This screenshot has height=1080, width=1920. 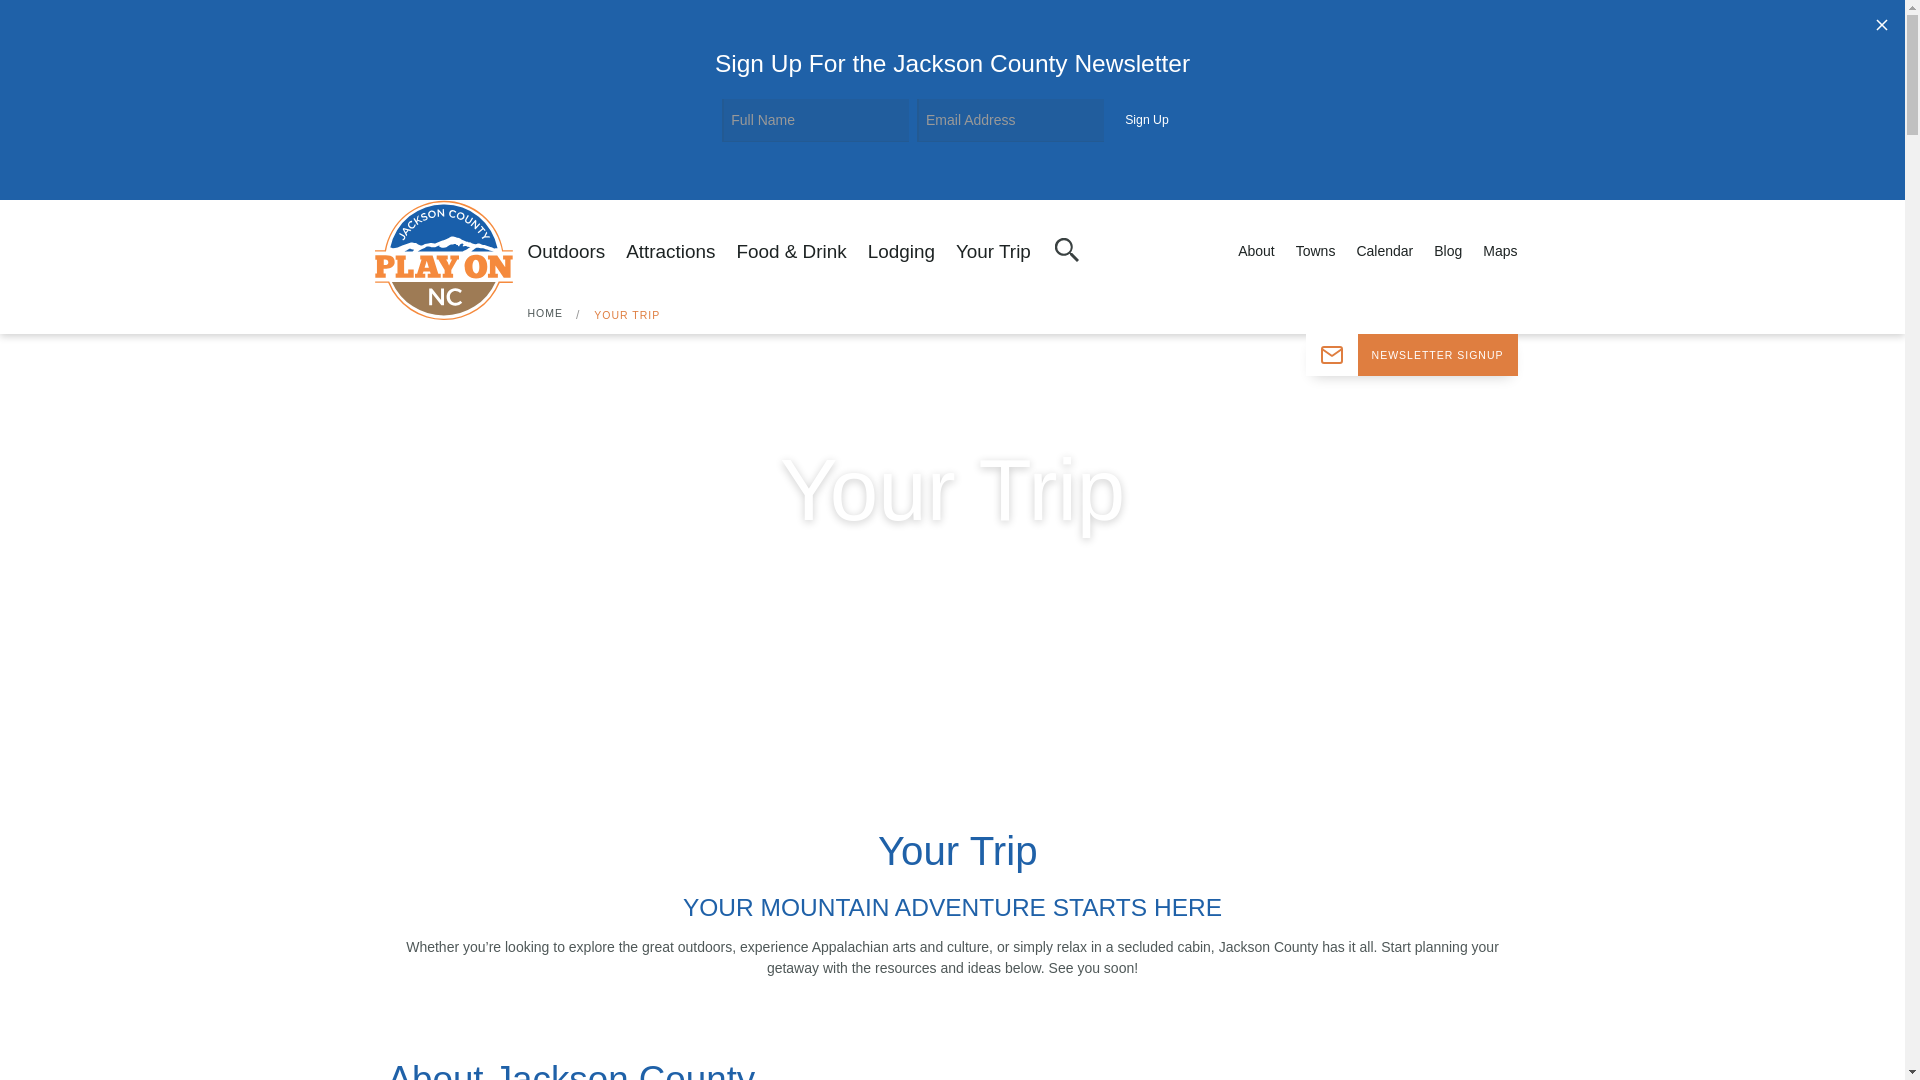 I want to click on Your Trip, so click(x=994, y=253).